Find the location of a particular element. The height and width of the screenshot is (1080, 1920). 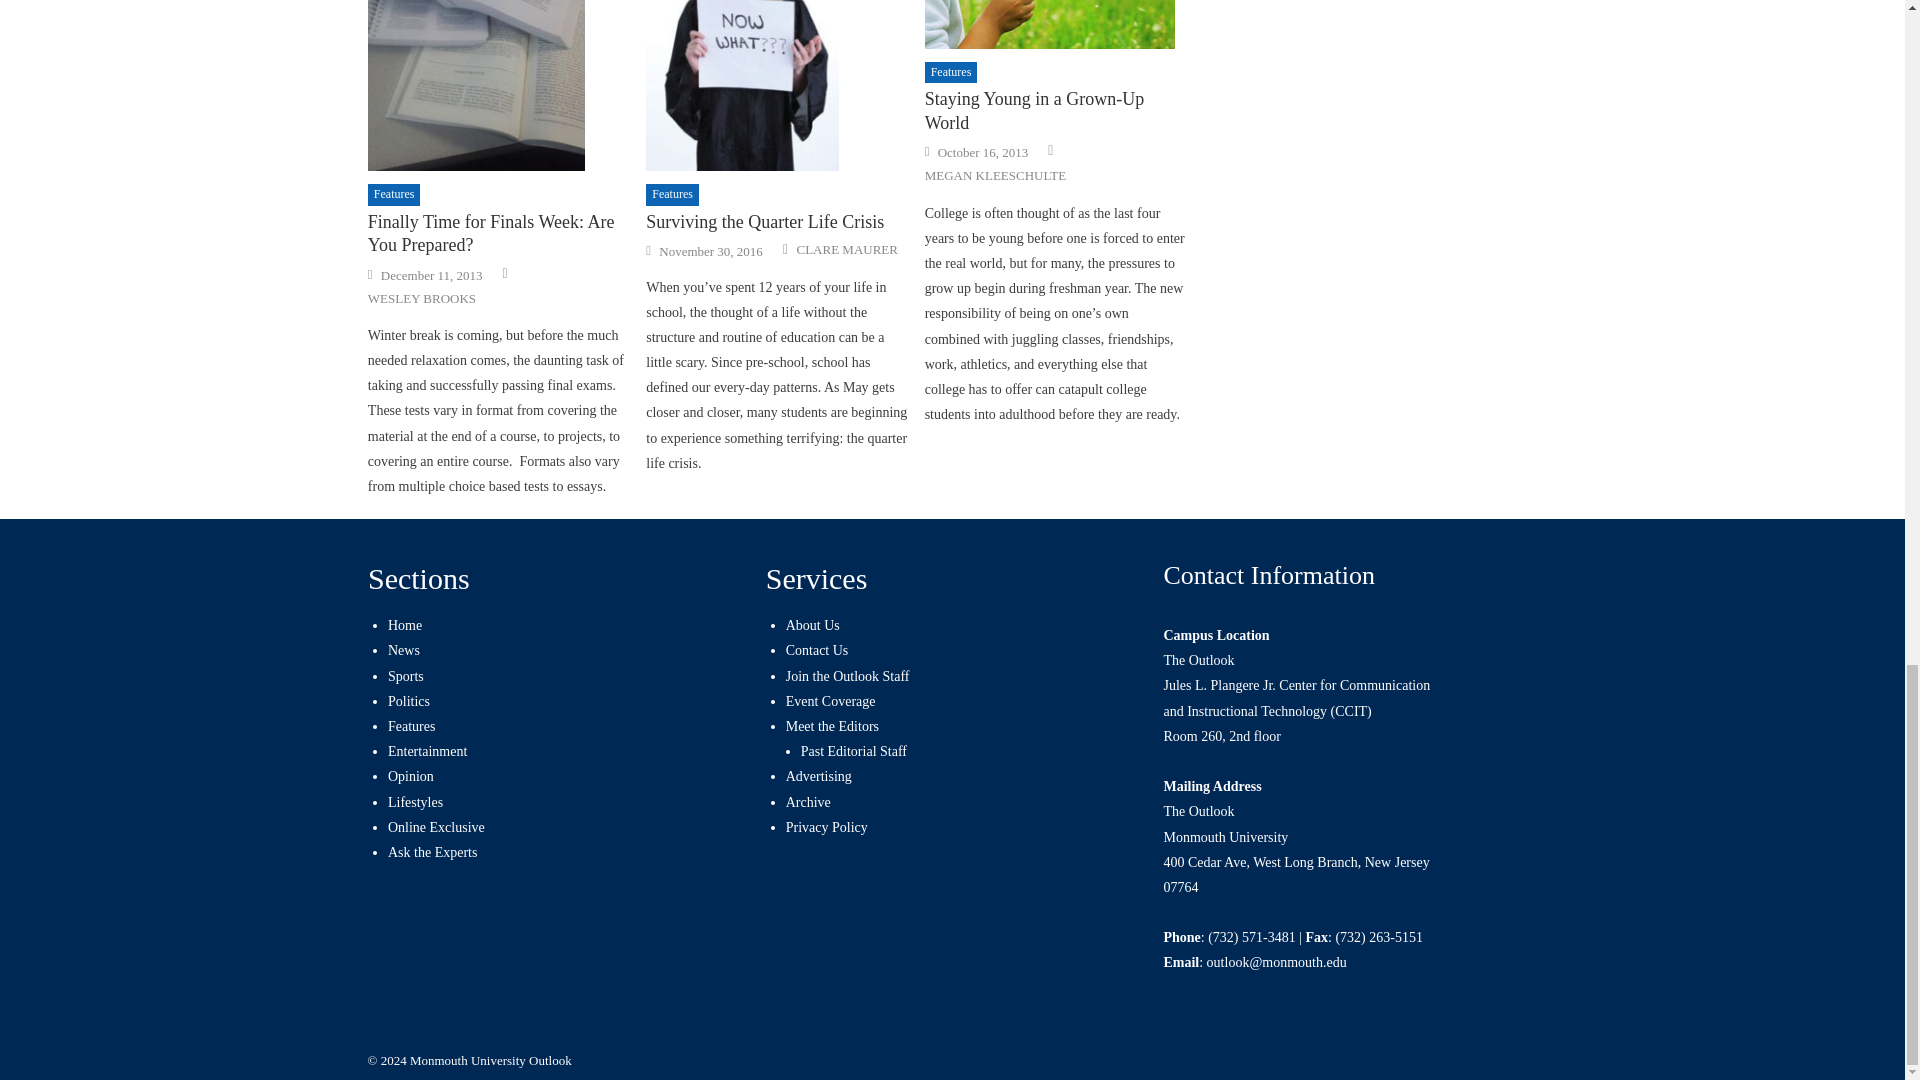

Staying Young in a Grown-Up World is located at coordinates (1056, 24).